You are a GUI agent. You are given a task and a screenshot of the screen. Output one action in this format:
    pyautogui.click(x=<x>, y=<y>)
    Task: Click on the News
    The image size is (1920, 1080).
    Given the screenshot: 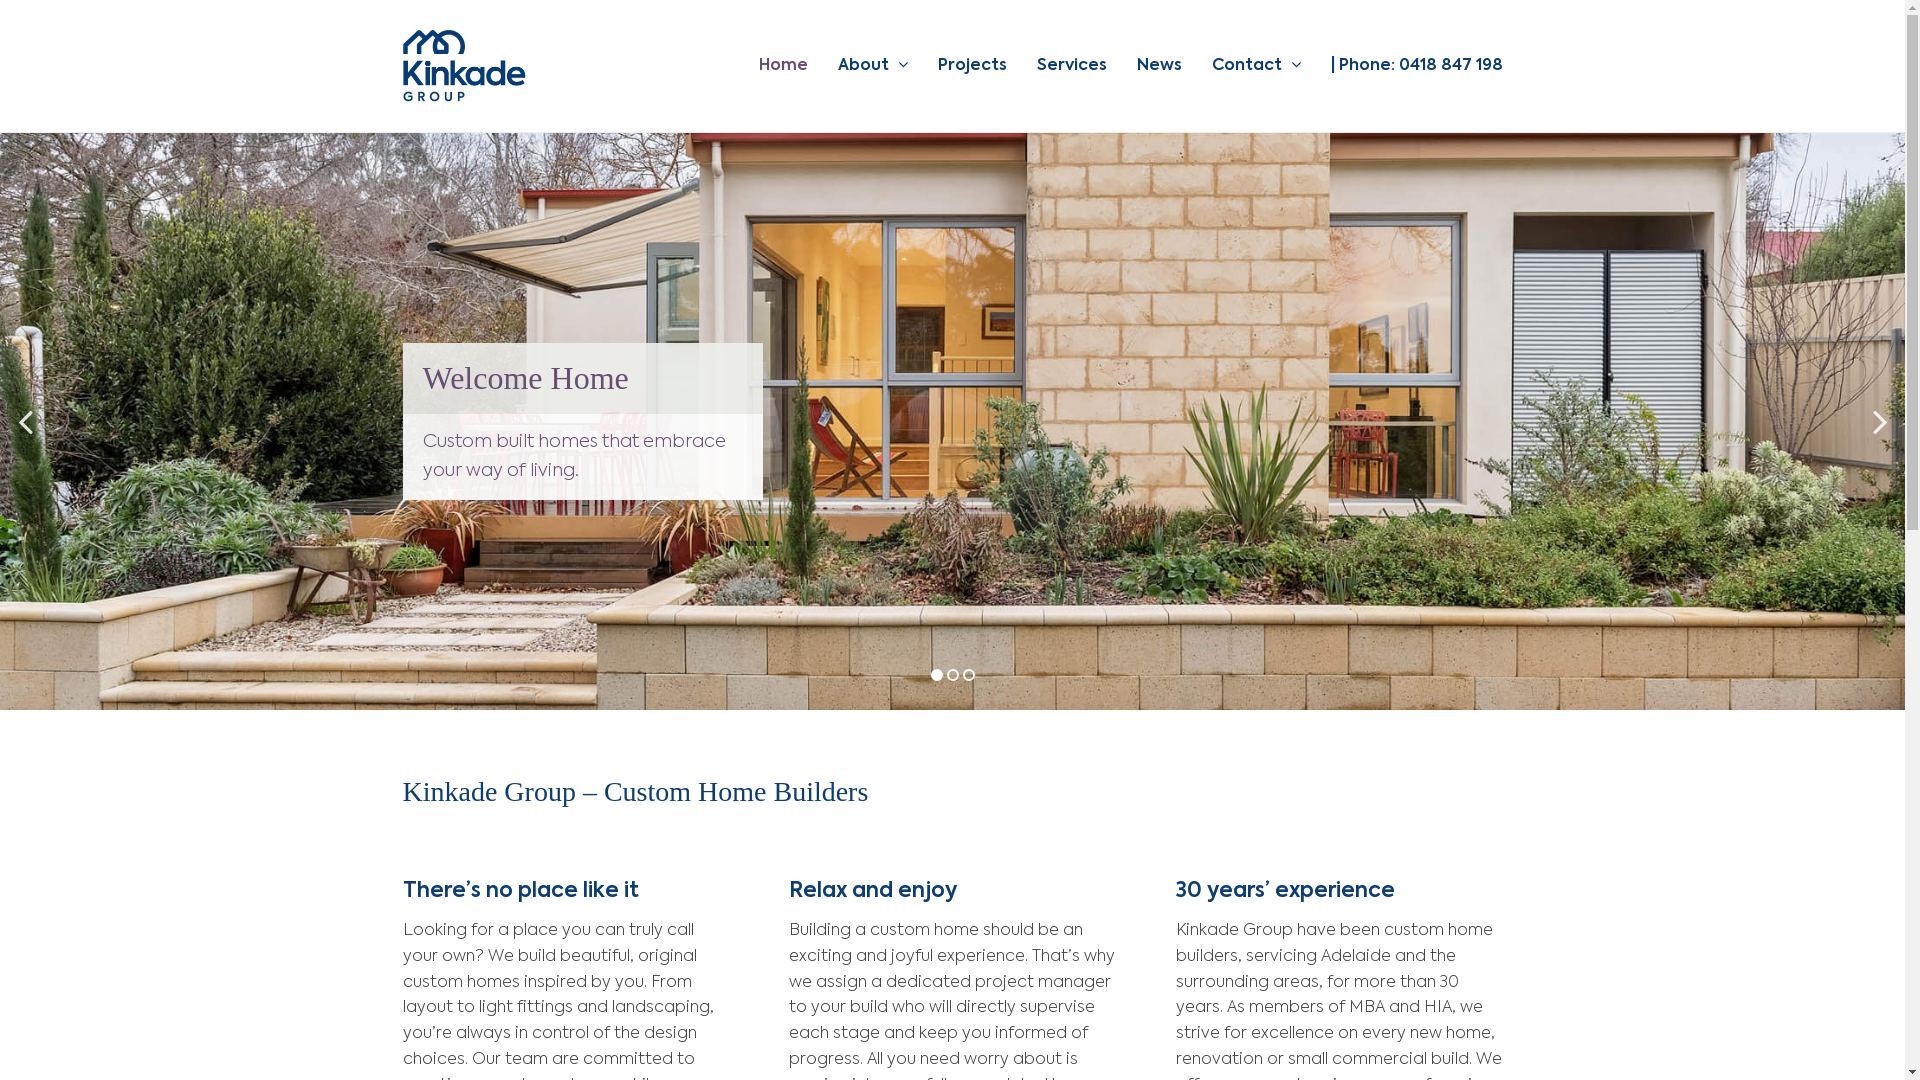 What is the action you would take?
    pyautogui.click(x=1158, y=66)
    